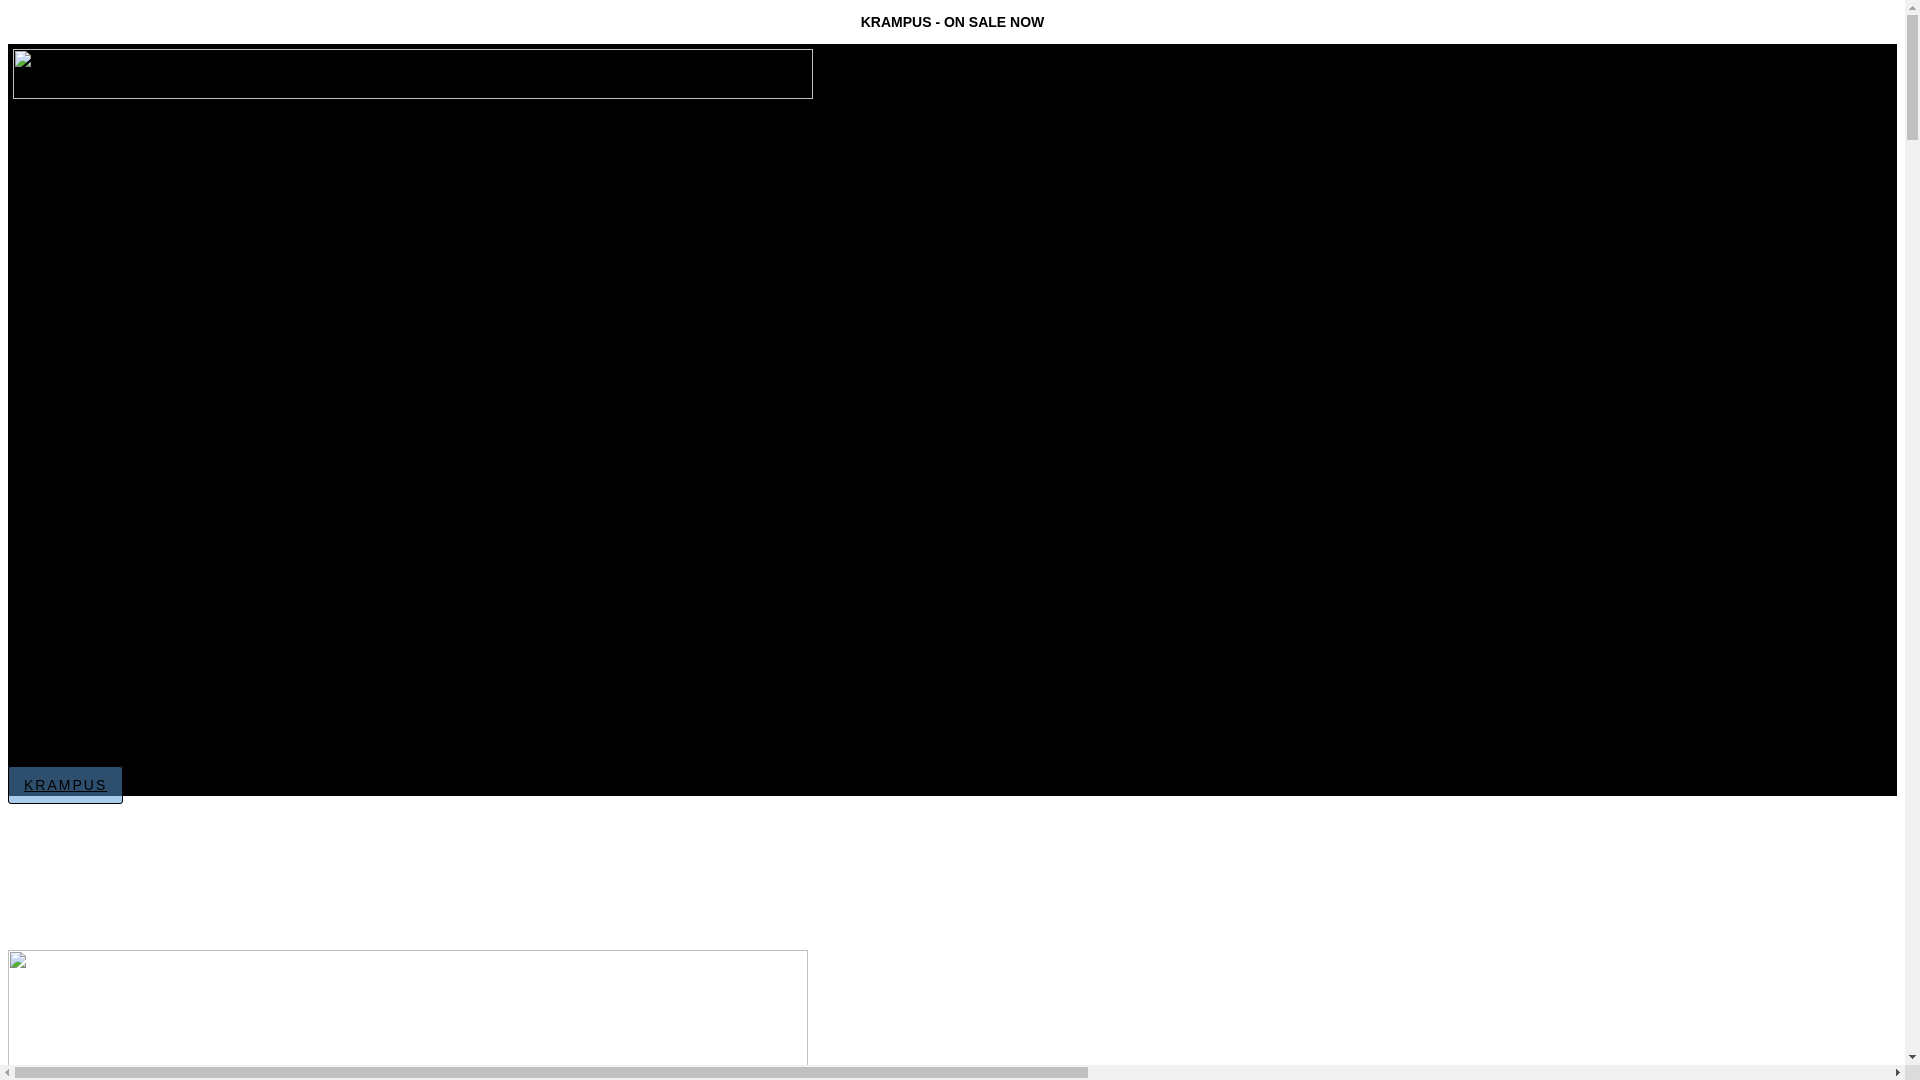 The height and width of the screenshot is (1080, 1920). Describe the element at coordinates (127, 530) in the screenshot. I see `GROUP RATES` at that location.